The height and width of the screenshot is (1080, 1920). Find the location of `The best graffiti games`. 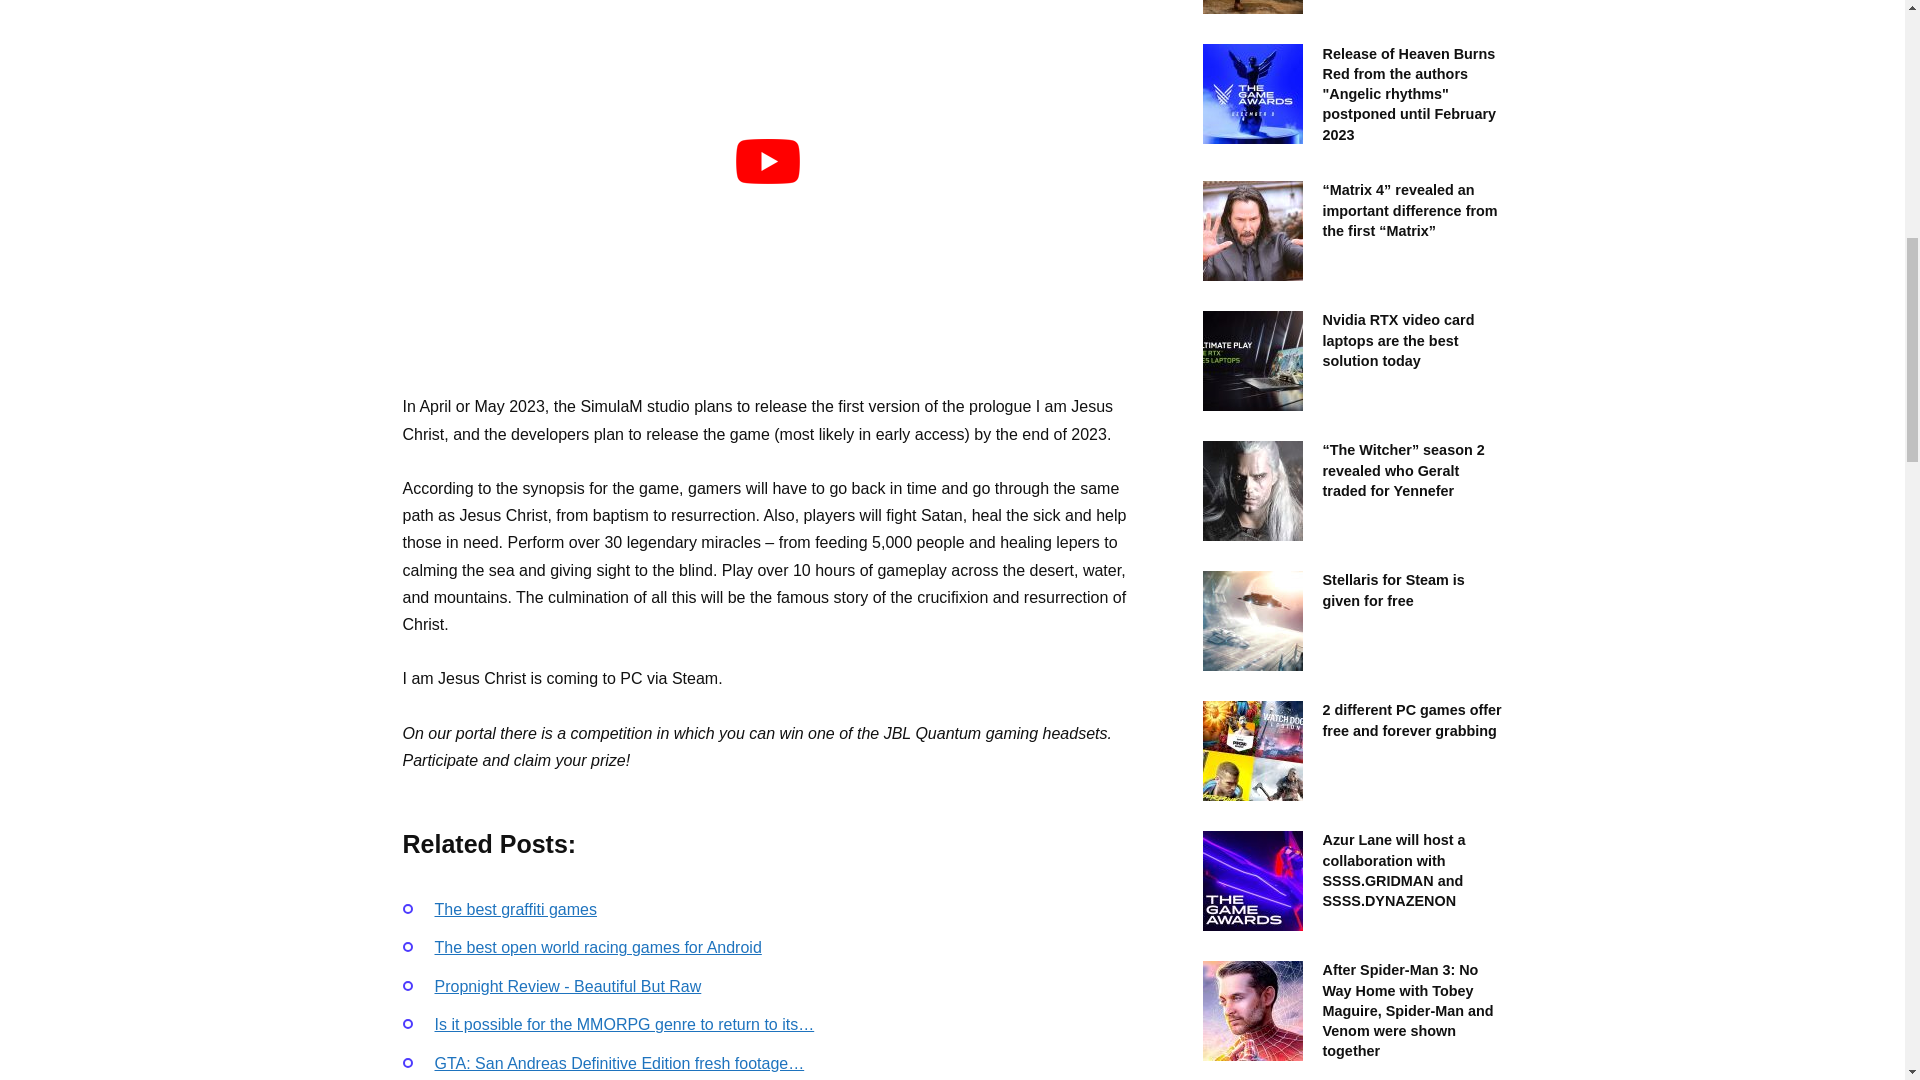

The best graffiti games is located at coordinates (514, 909).